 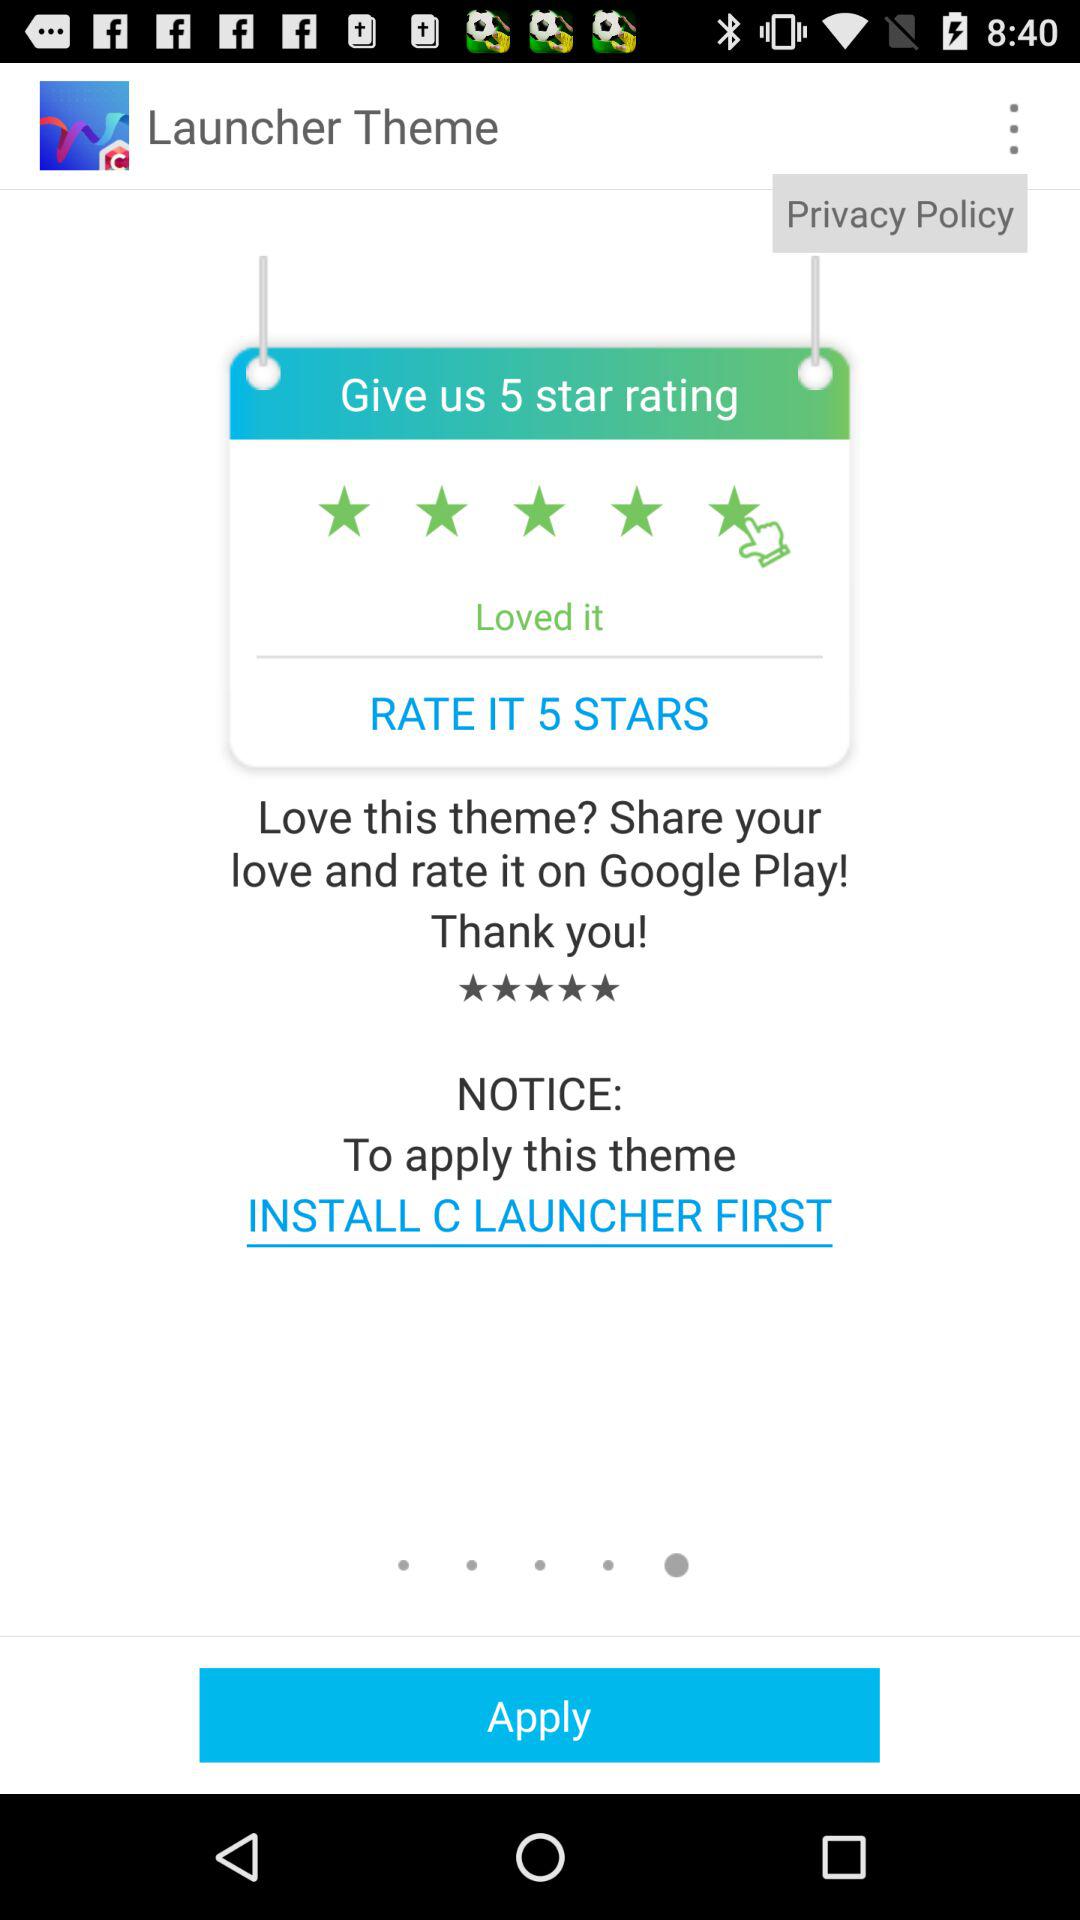 I want to click on press icon to the right of launcher theme app, so click(x=900, y=213).